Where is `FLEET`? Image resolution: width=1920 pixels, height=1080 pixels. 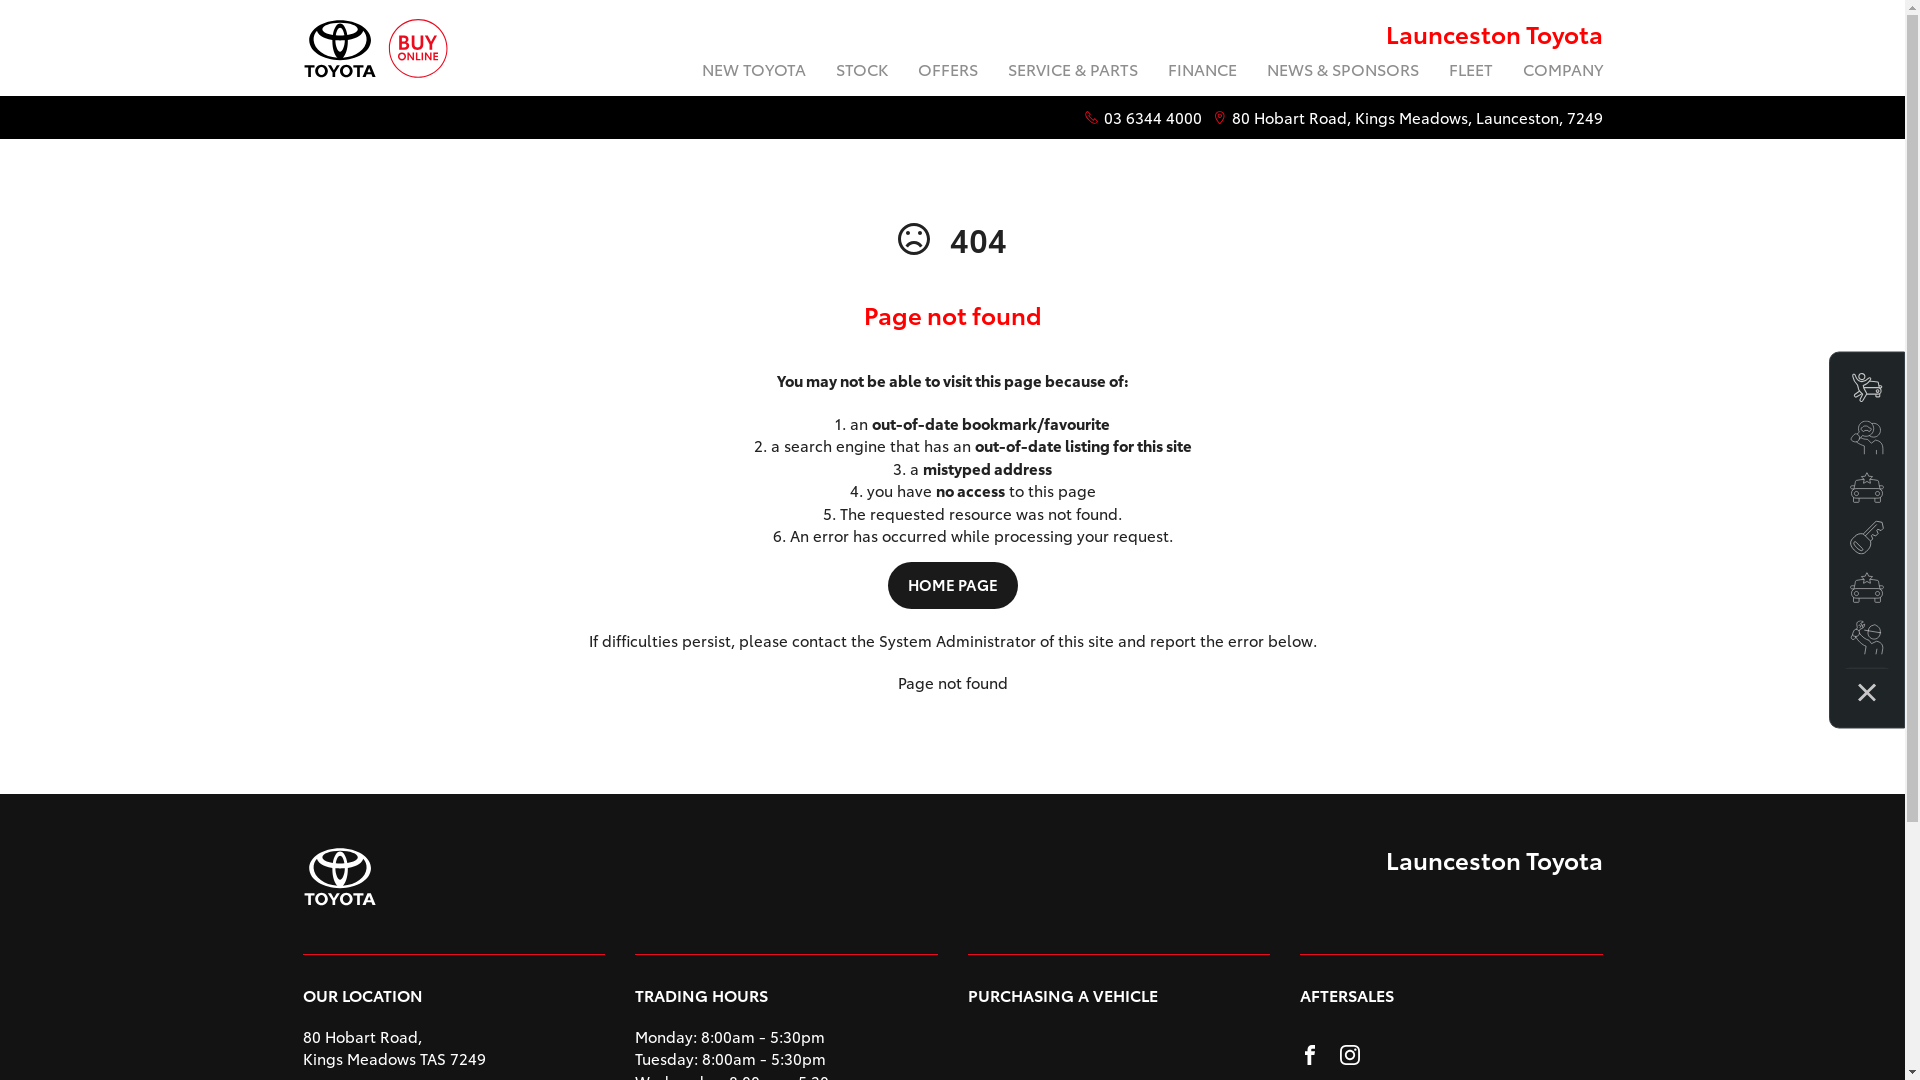
FLEET is located at coordinates (1471, 72).